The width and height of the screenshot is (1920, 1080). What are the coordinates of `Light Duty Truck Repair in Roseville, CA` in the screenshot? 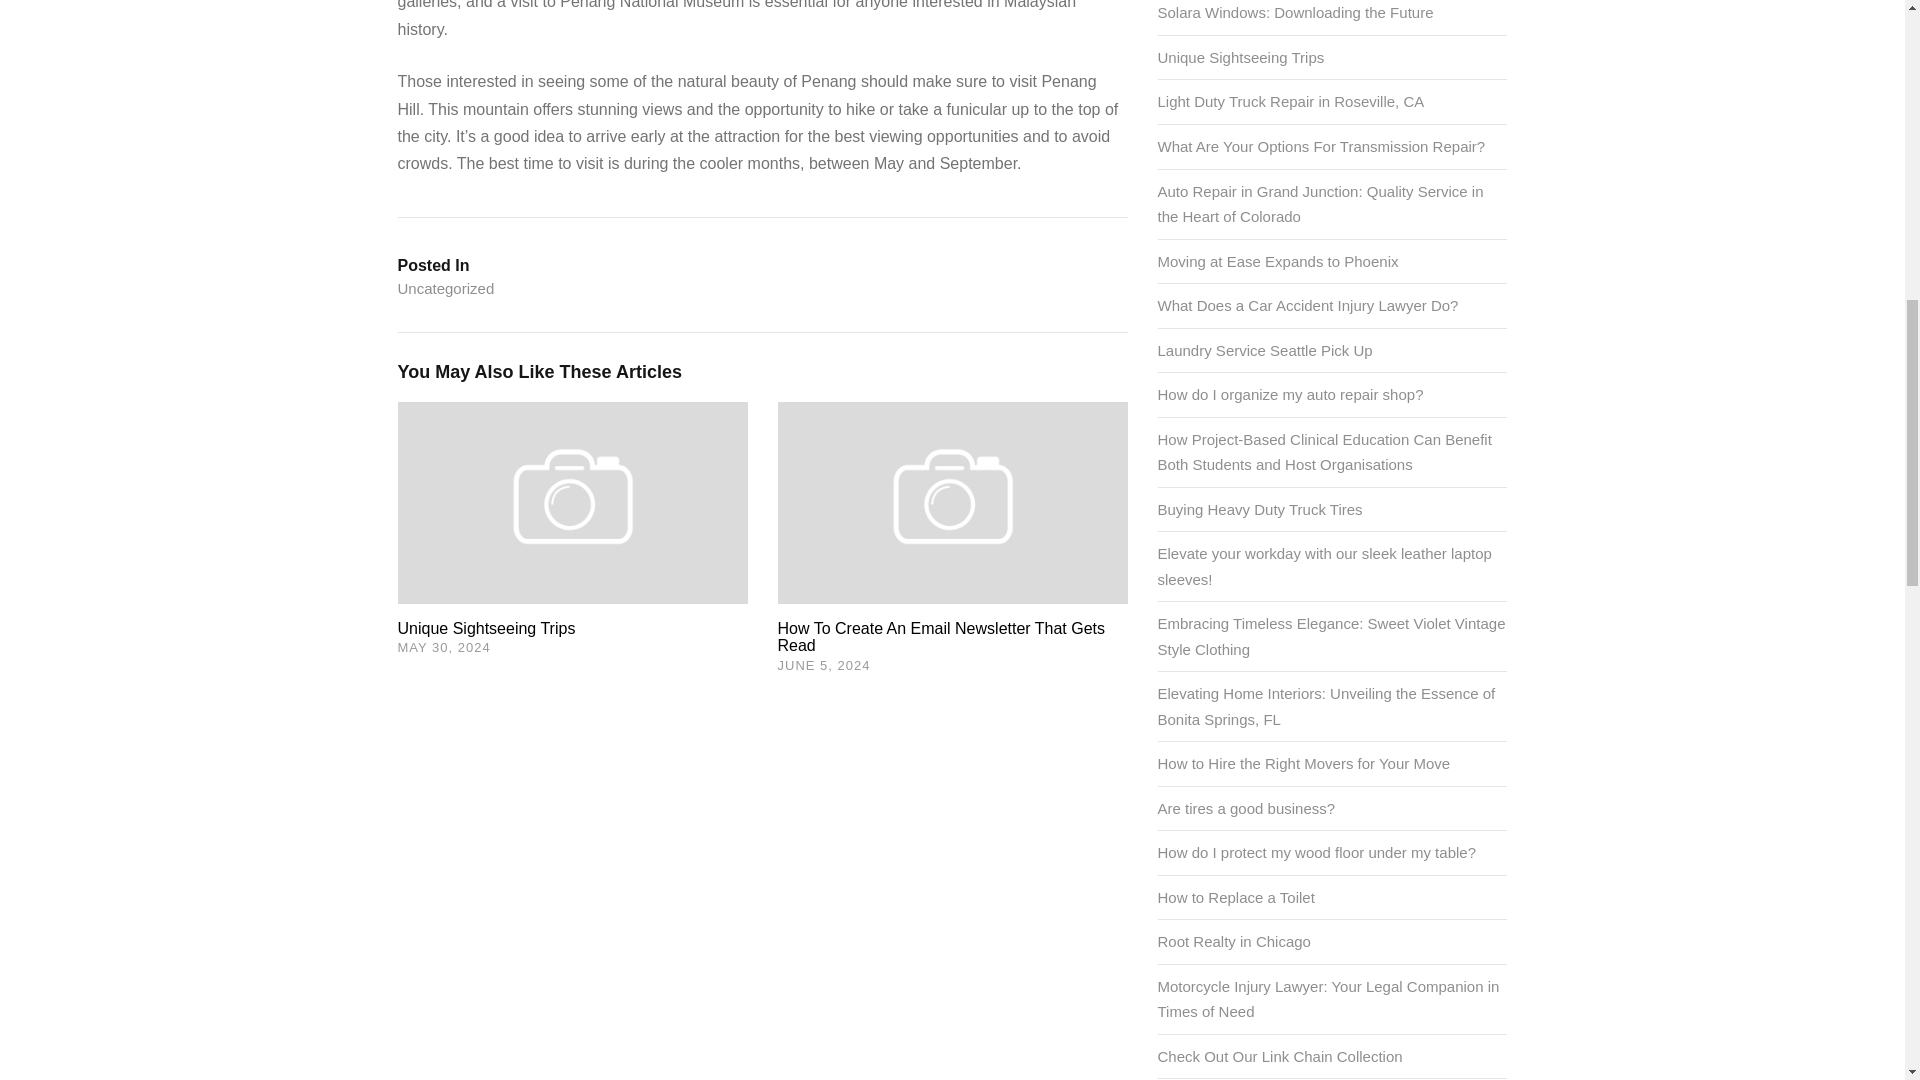 It's located at (1290, 101).